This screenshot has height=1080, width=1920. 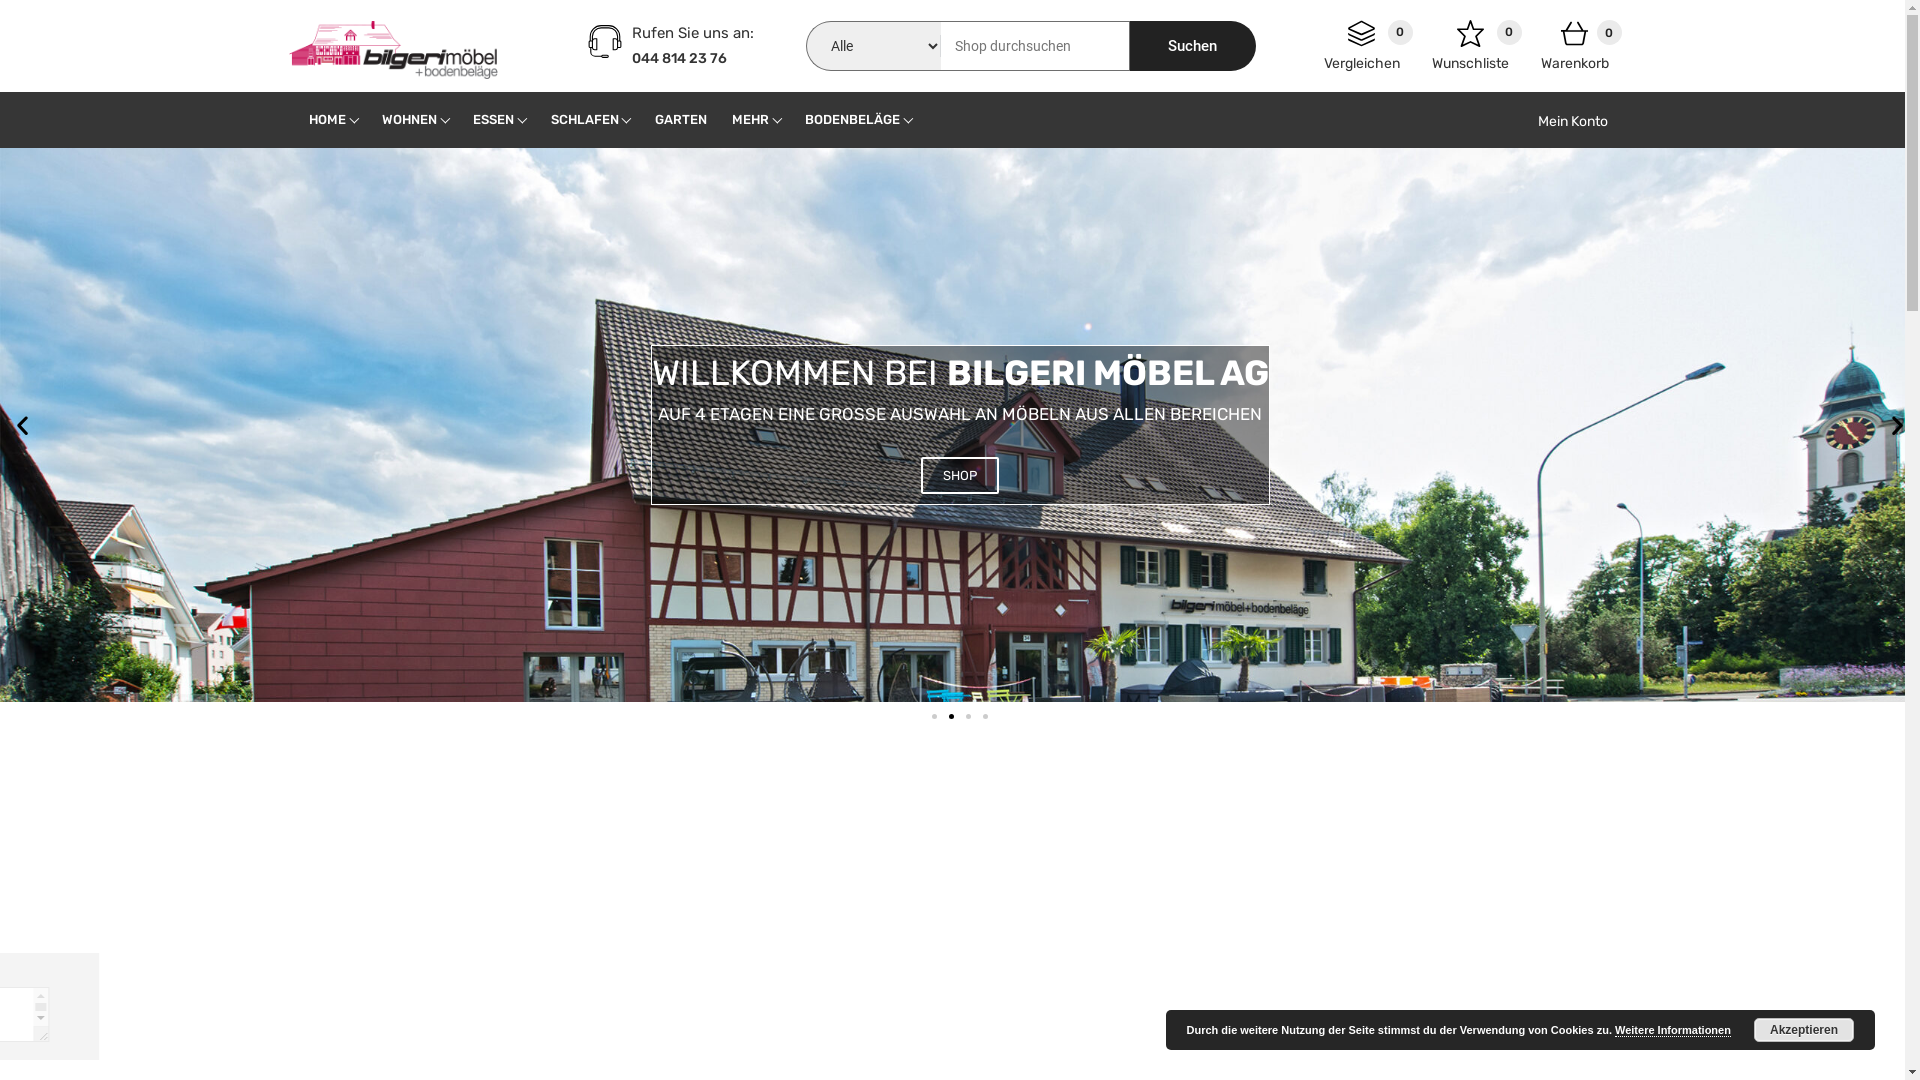 I want to click on ESSEN, so click(x=494, y=120).